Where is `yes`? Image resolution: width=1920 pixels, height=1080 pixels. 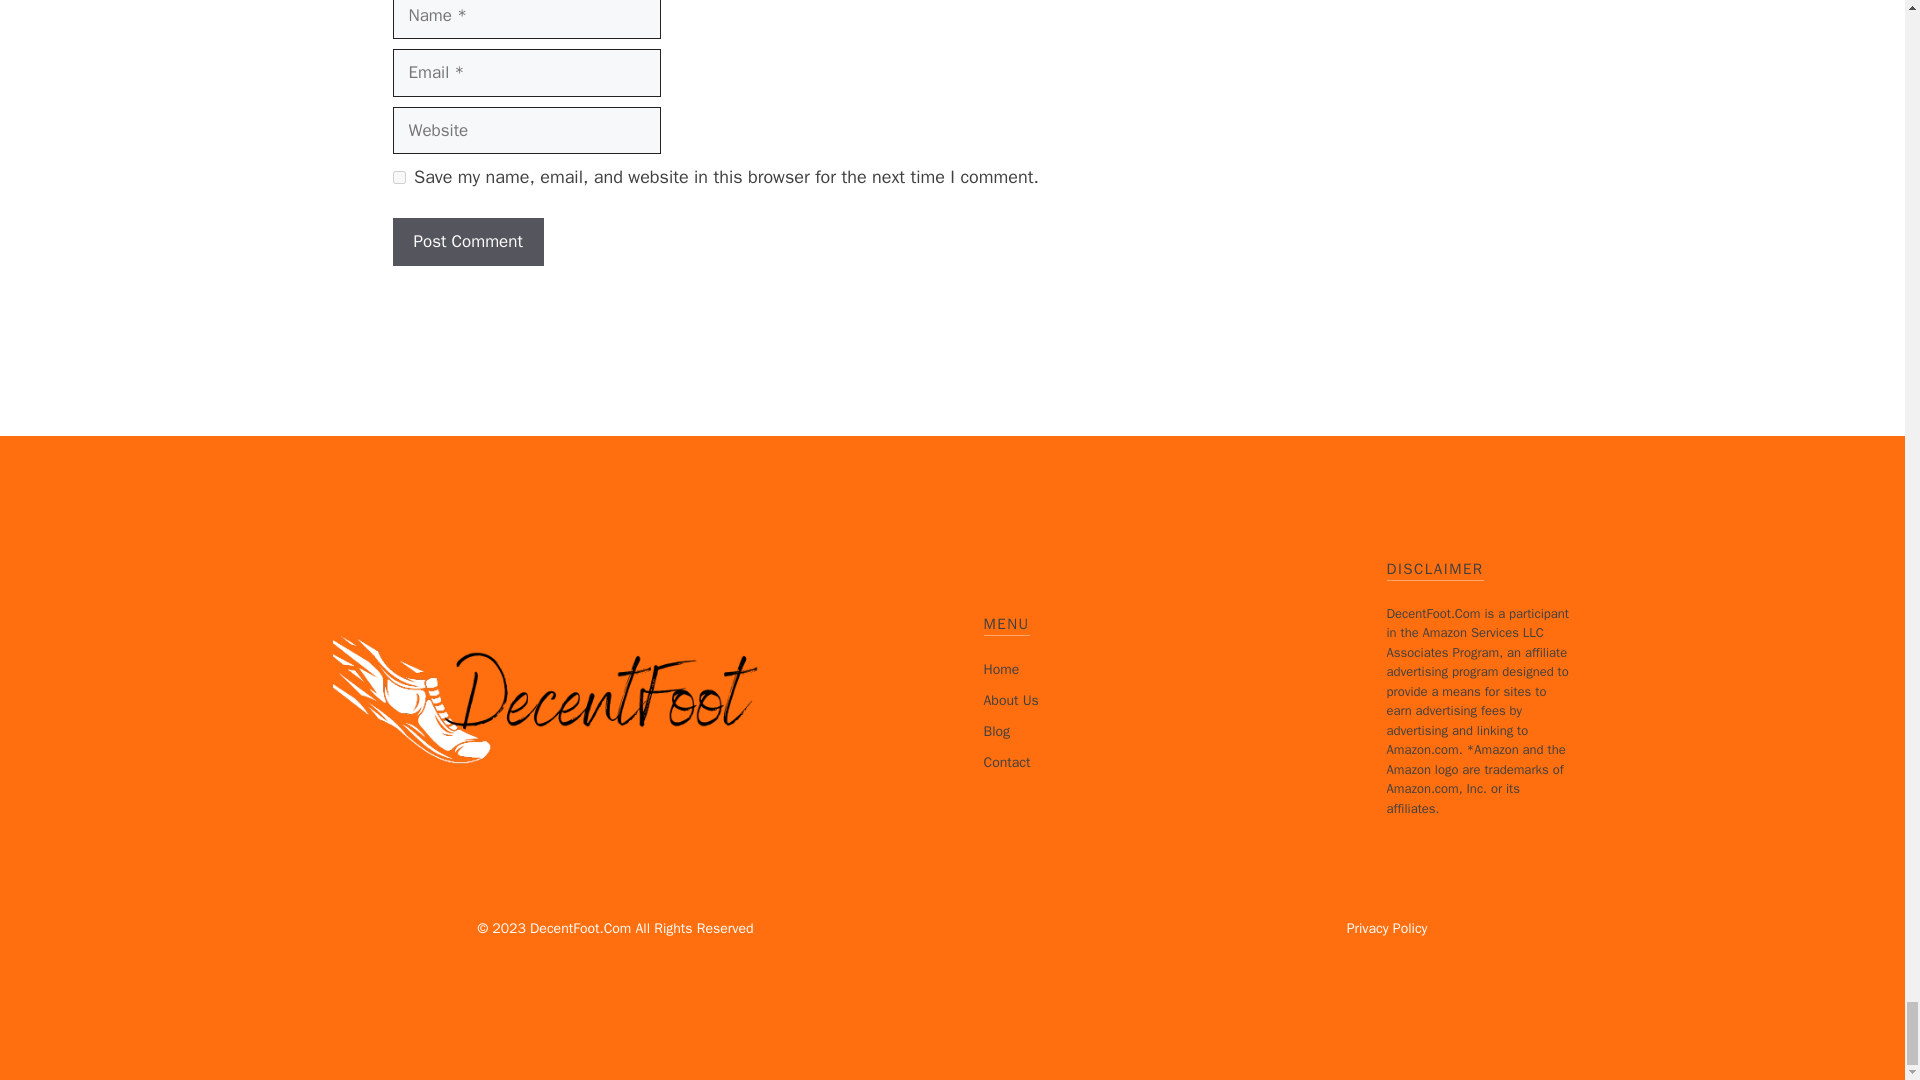
yes is located at coordinates (398, 176).